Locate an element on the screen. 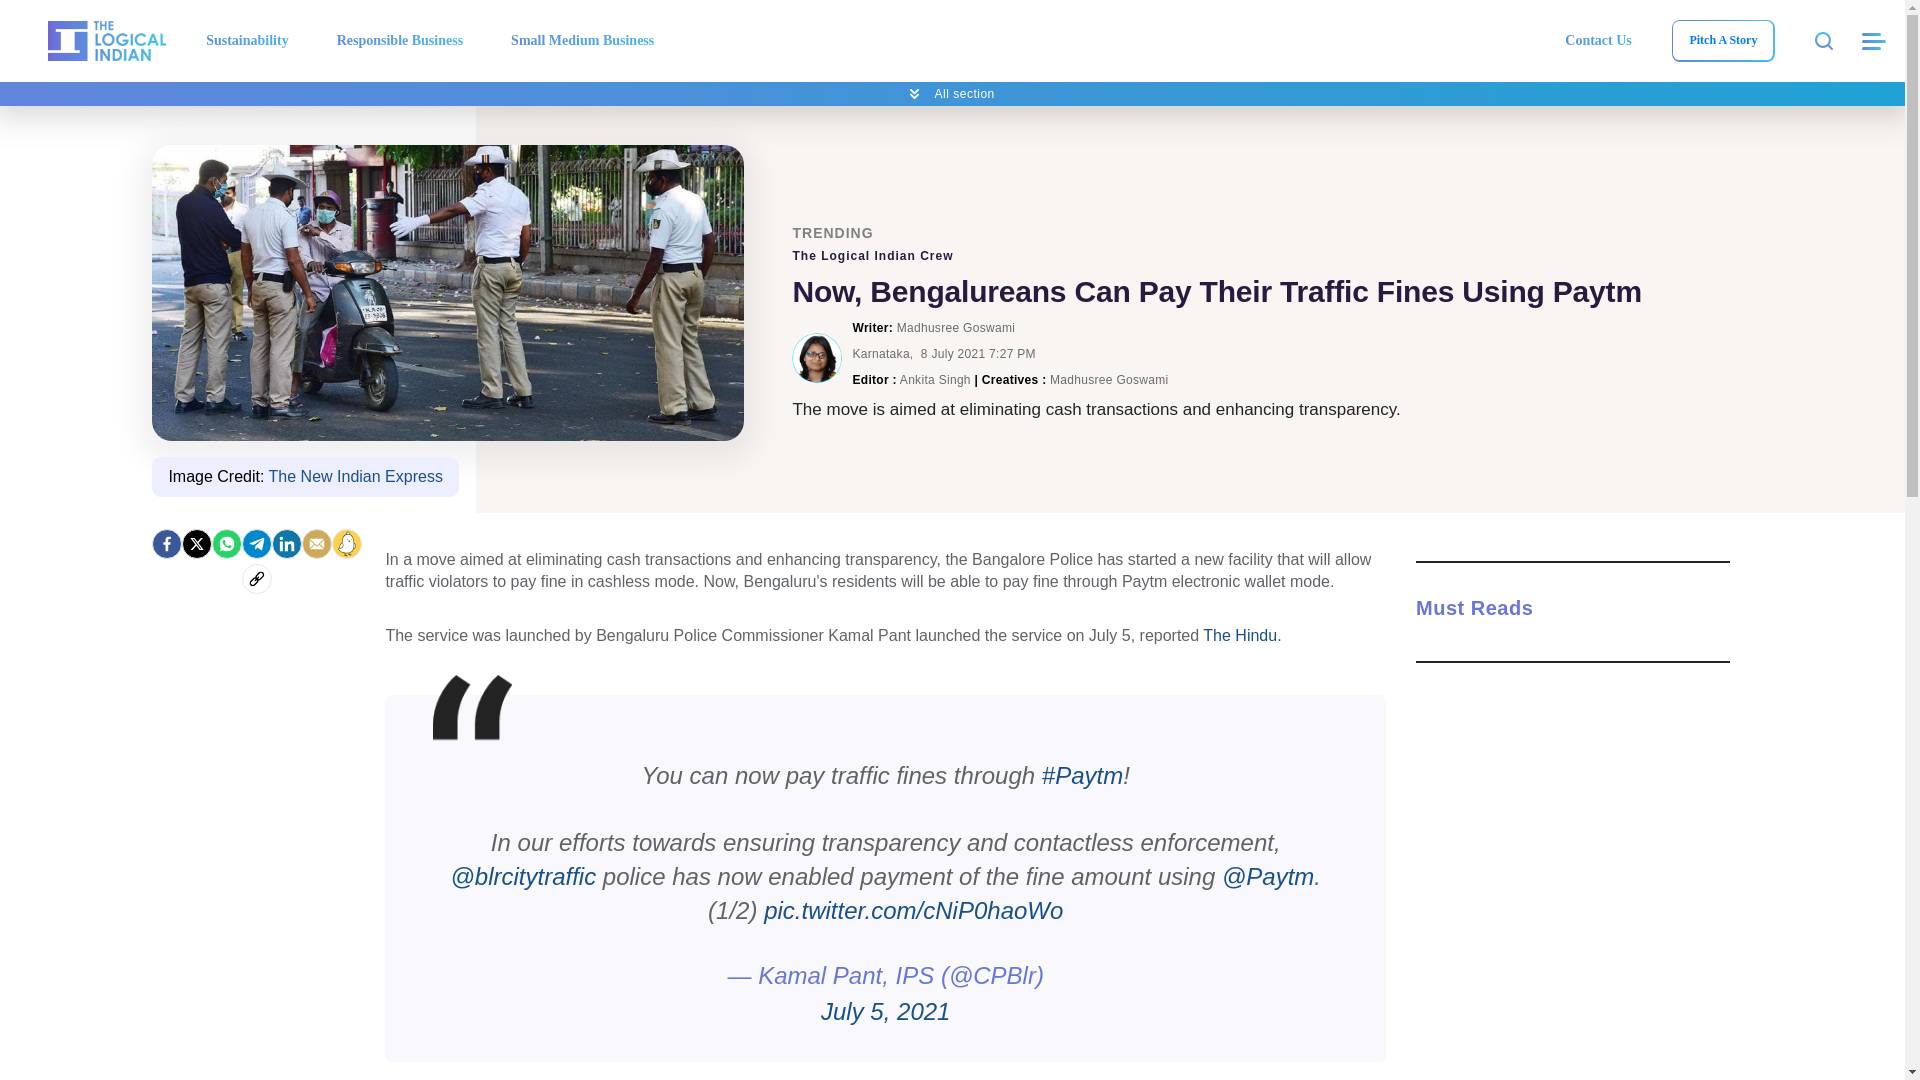 The width and height of the screenshot is (1920, 1080). Share by Email is located at coordinates (316, 544).